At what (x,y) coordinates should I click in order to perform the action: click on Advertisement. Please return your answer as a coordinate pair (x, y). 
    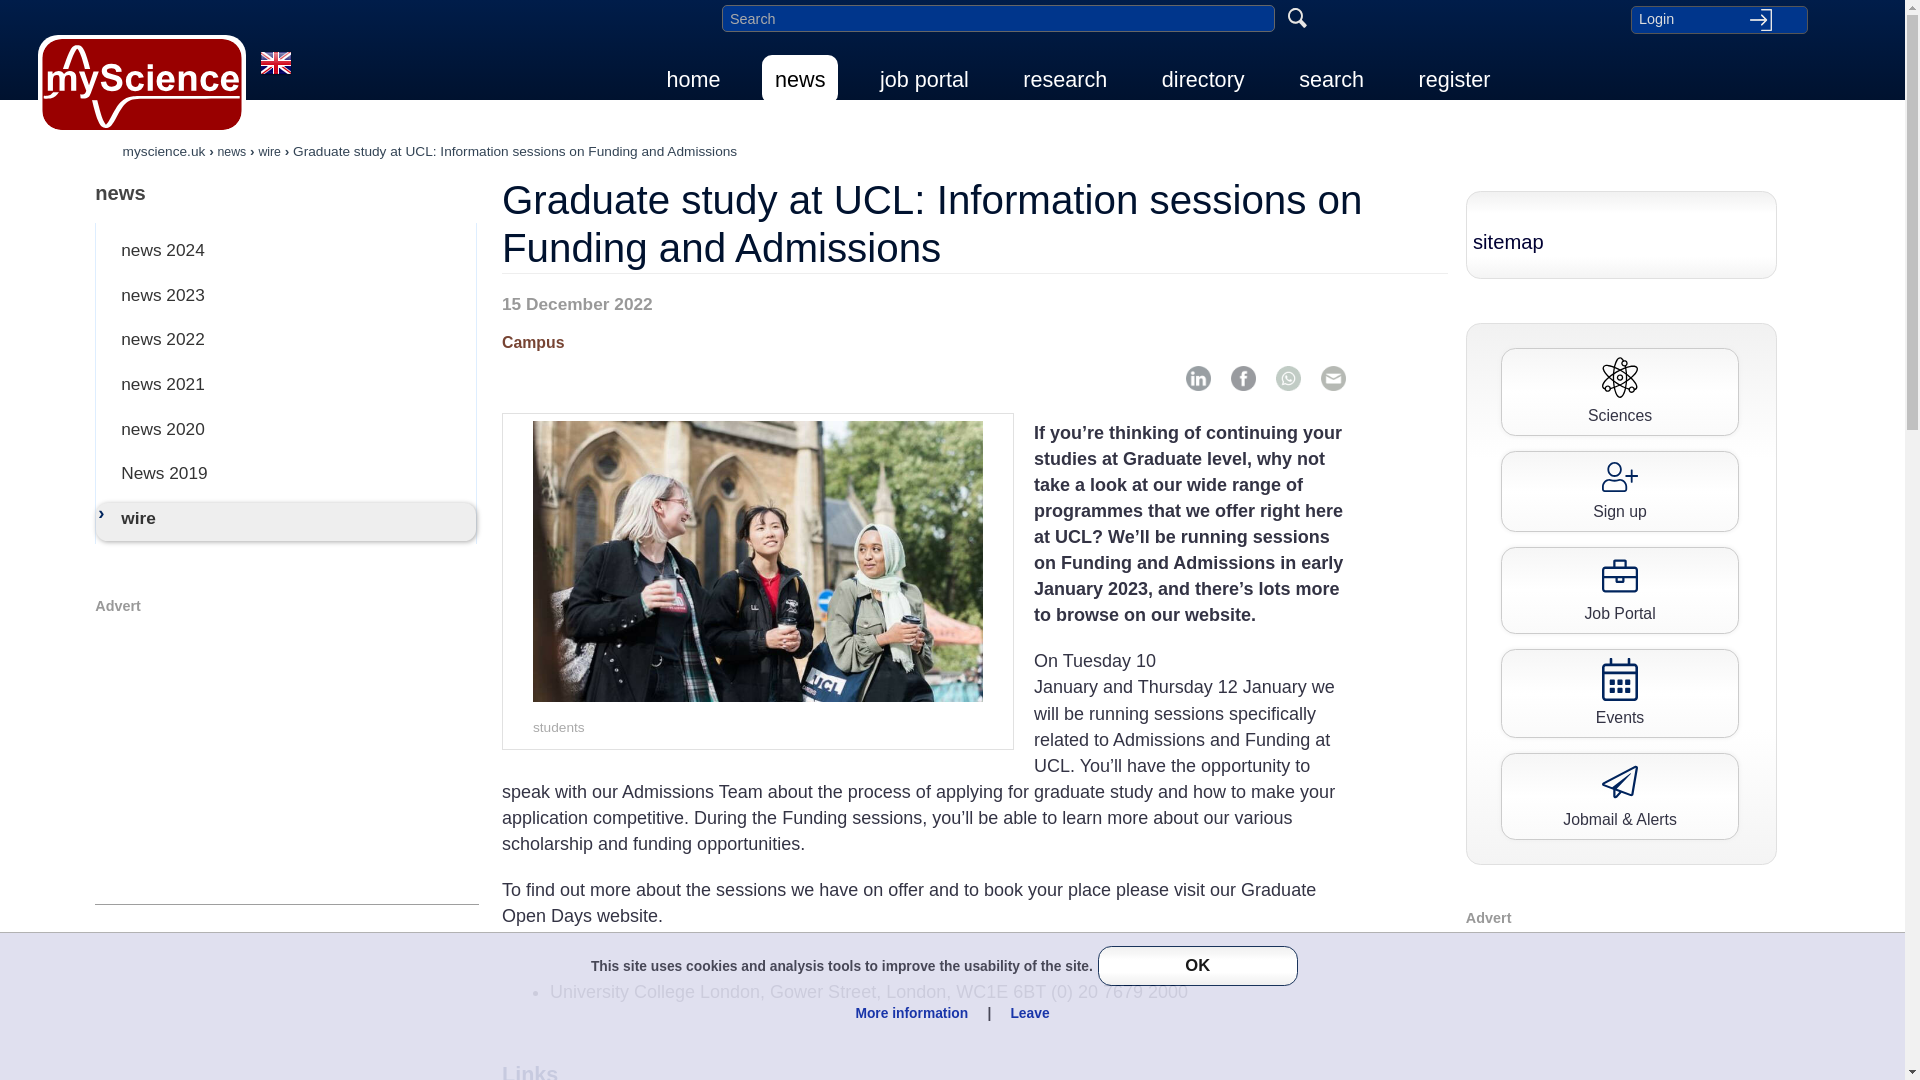
    Looking at the image, I should click on (286, 756).